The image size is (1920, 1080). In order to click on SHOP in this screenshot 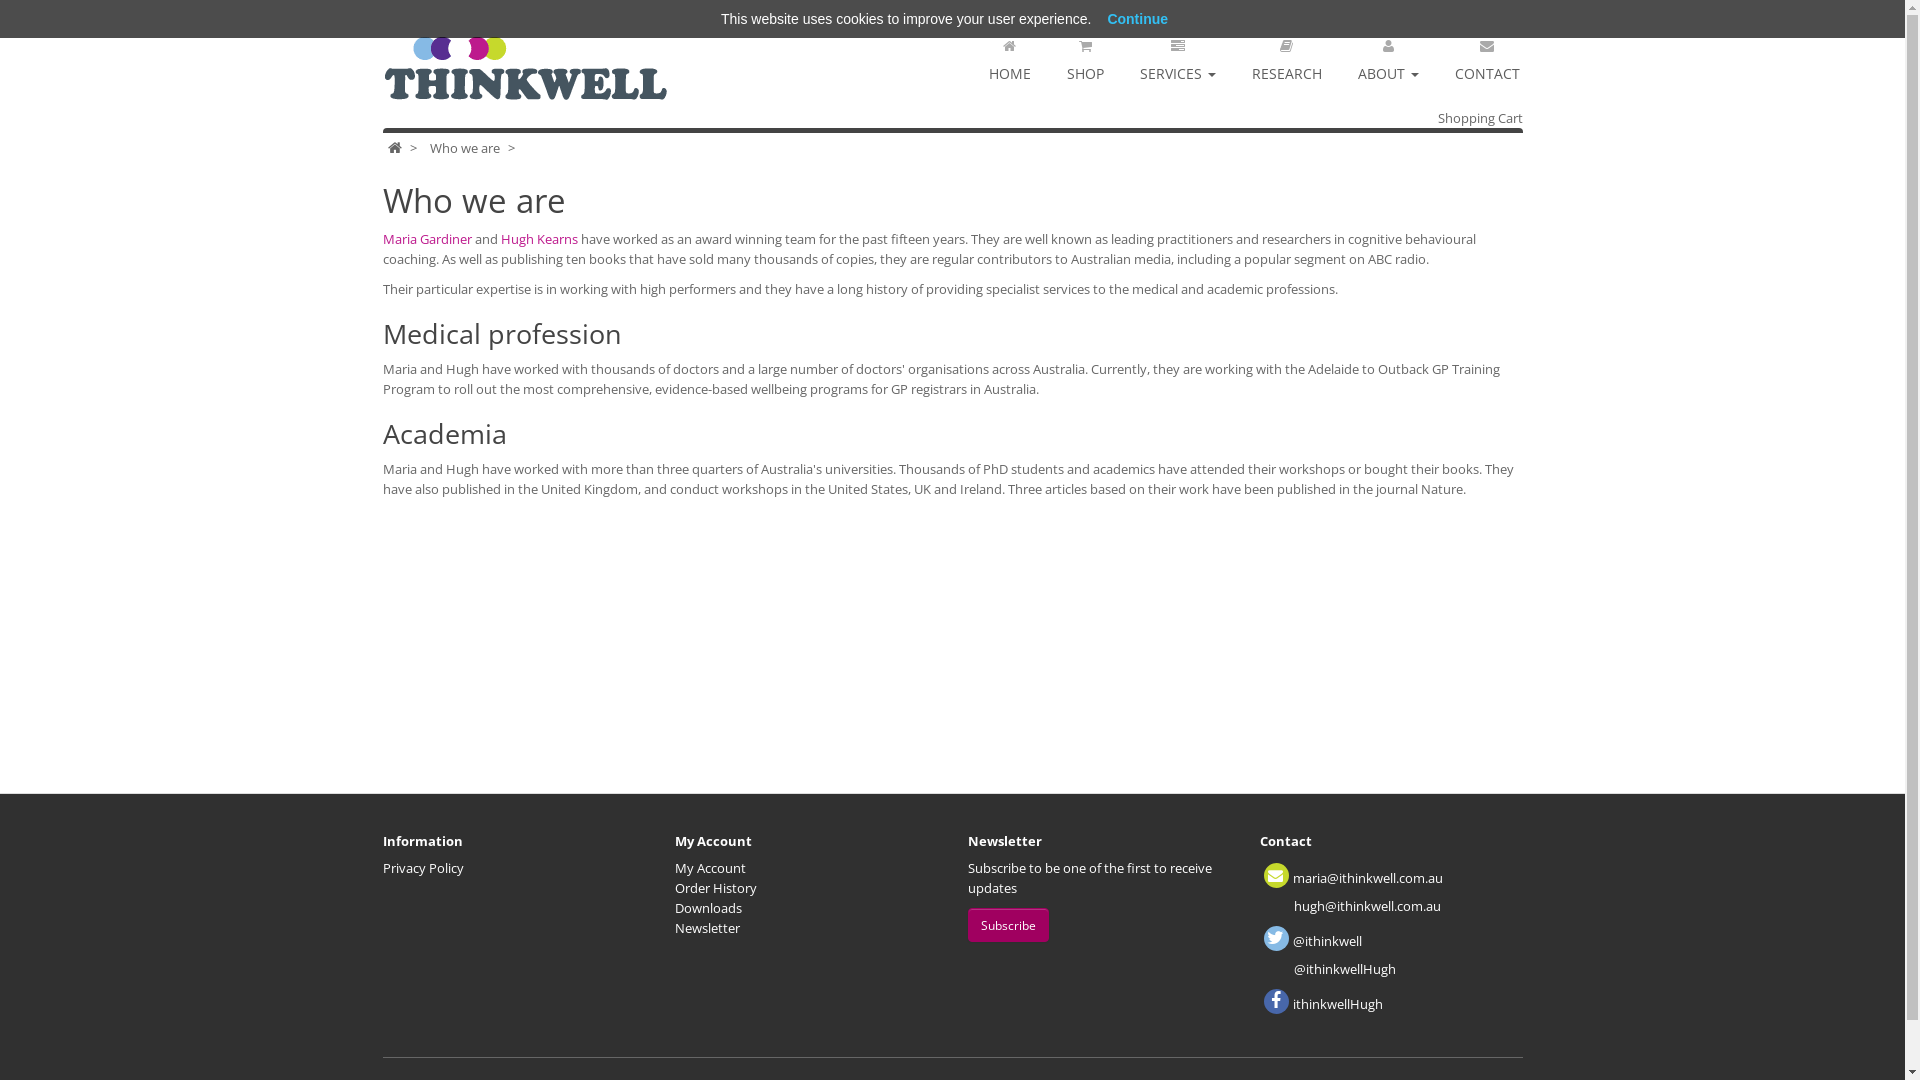, I will do `click(1084, 54)`.